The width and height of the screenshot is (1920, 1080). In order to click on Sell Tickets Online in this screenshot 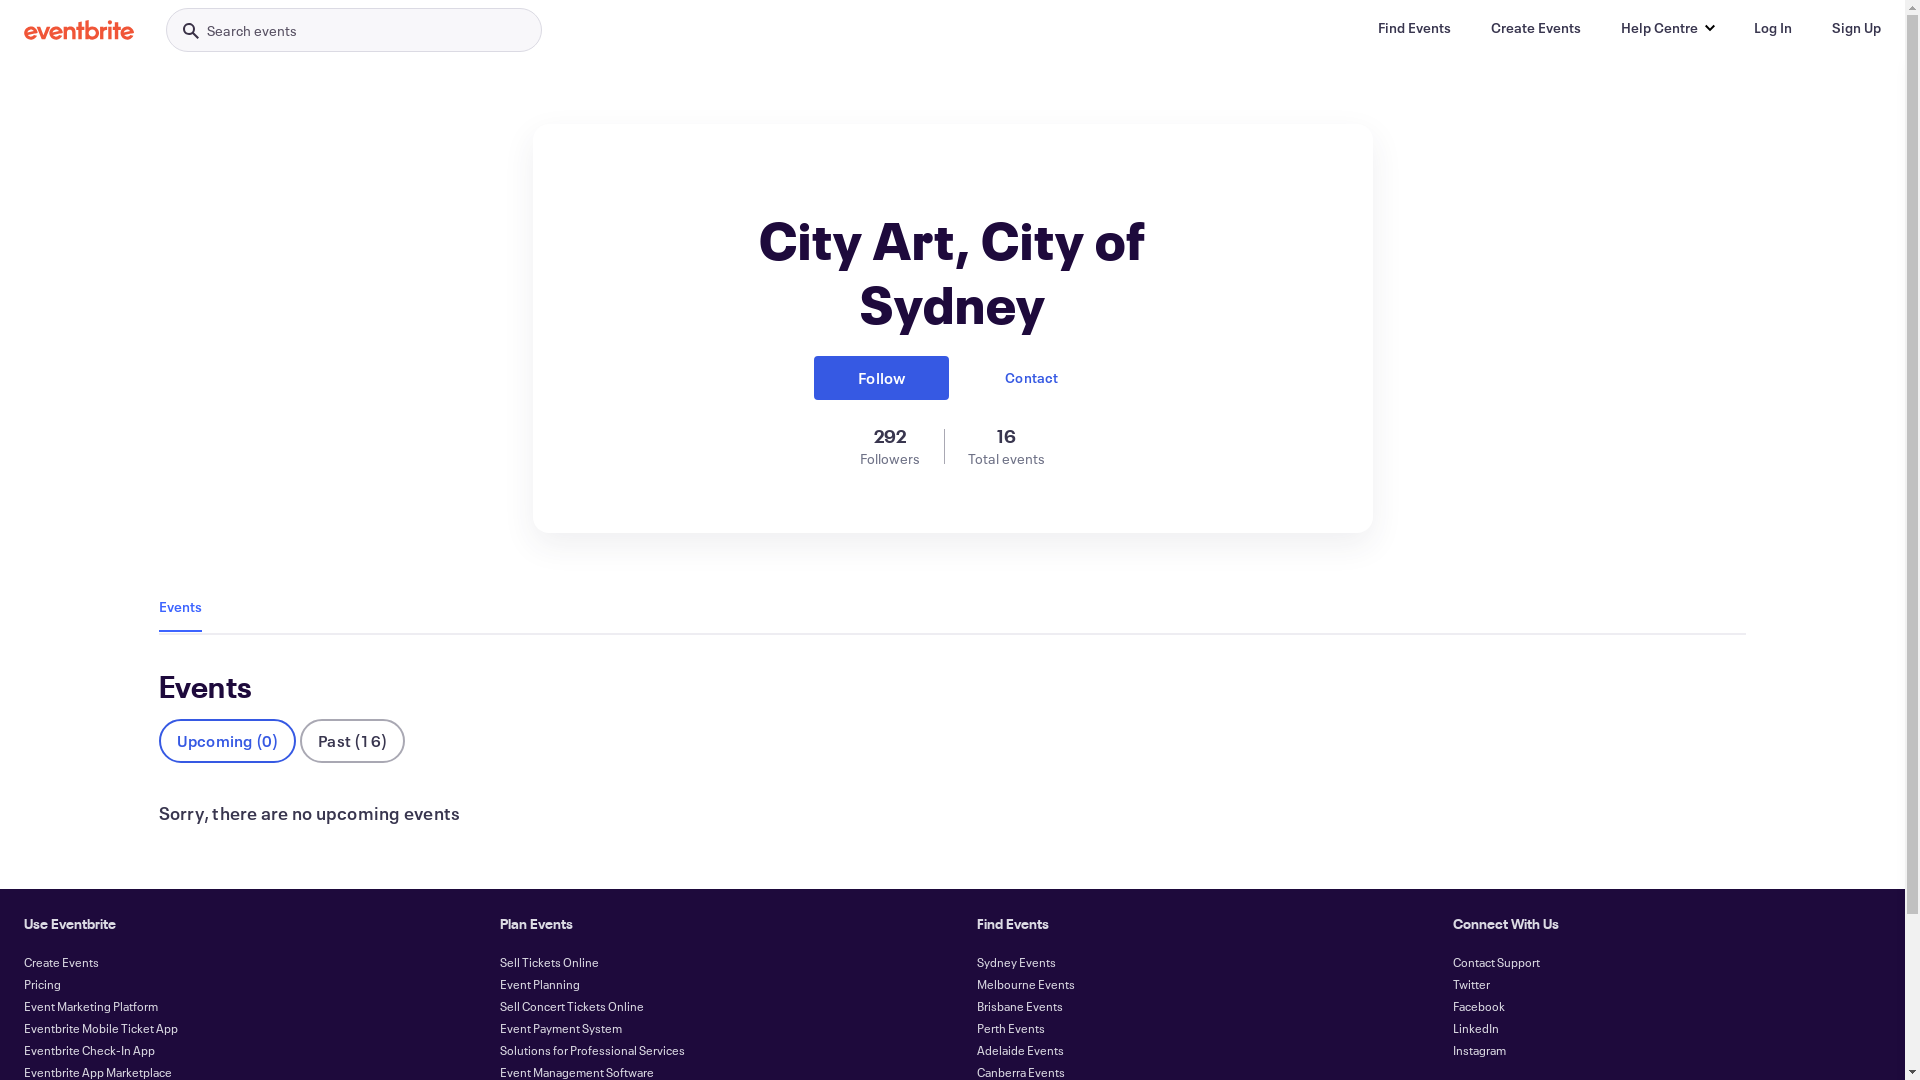, I will do `click(550, 962)`.